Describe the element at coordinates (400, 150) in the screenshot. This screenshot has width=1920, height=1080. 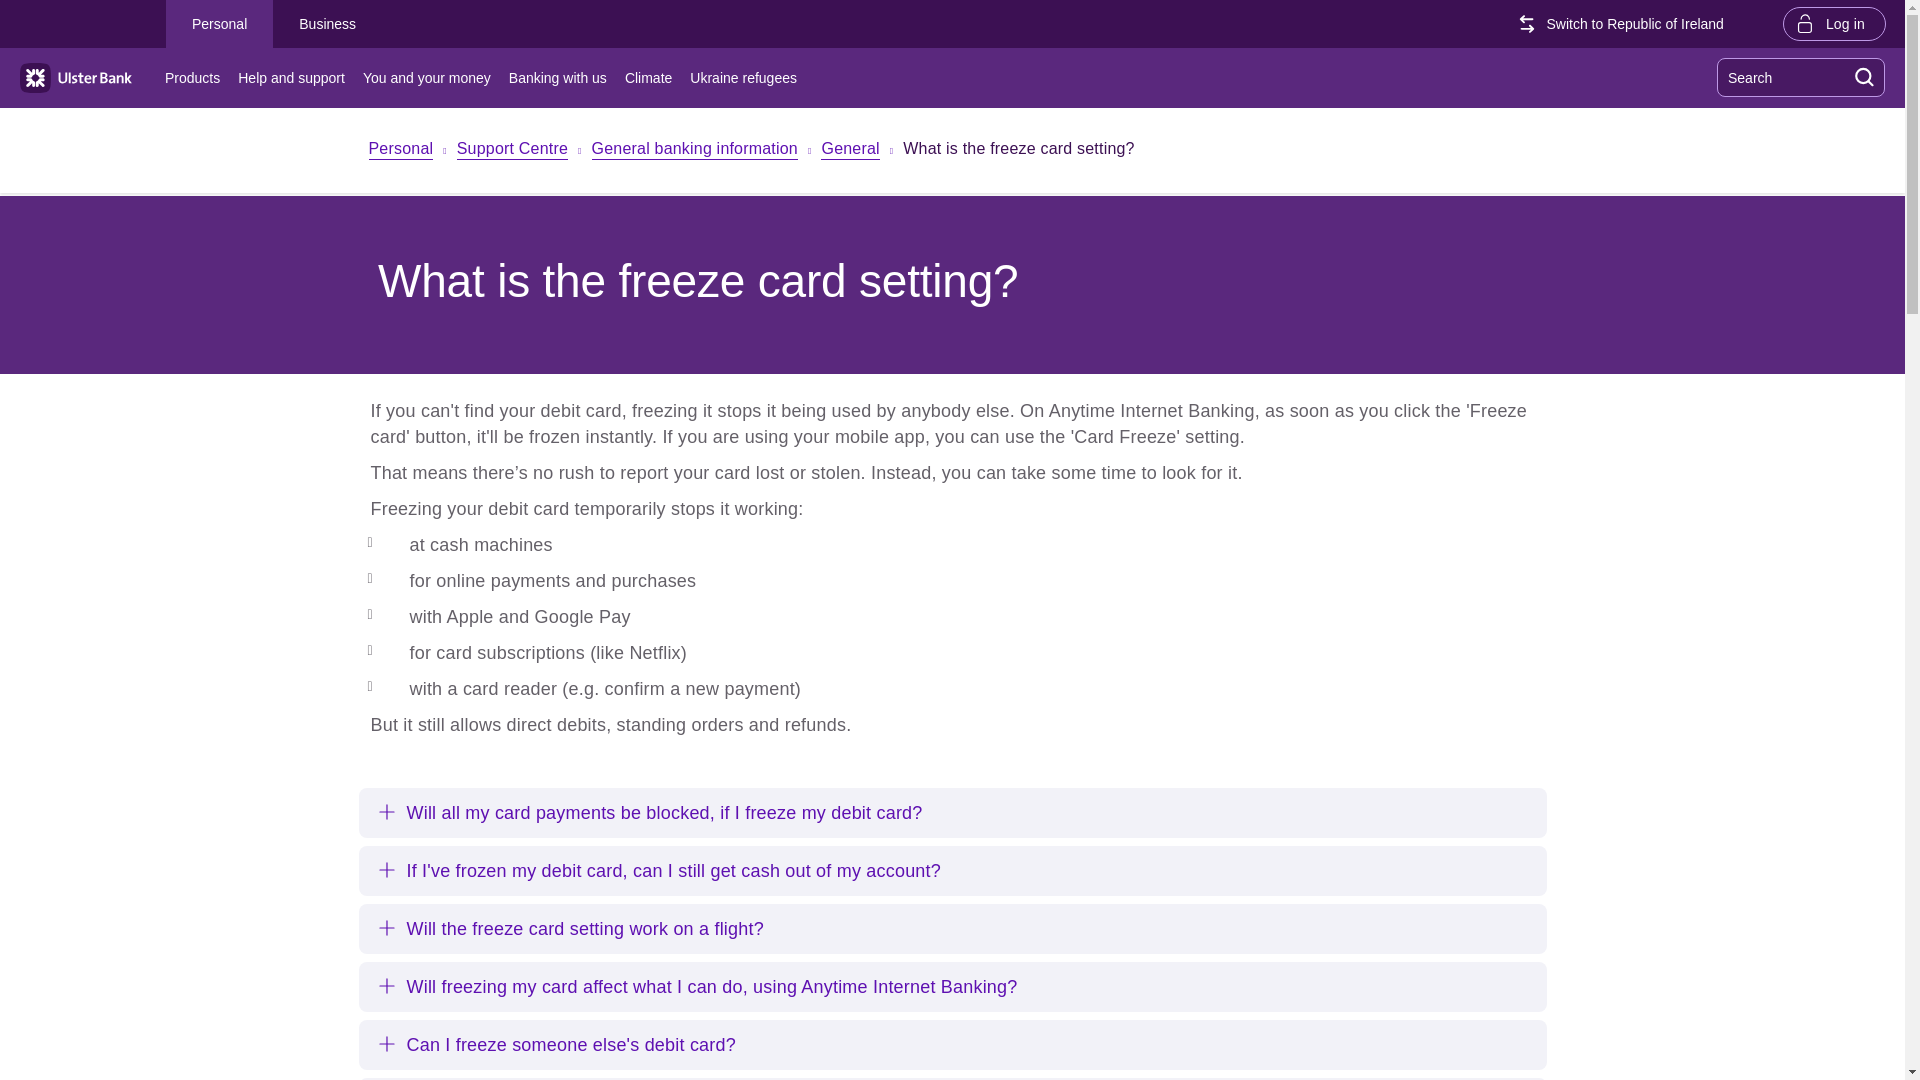
I see `Personal` at that location.